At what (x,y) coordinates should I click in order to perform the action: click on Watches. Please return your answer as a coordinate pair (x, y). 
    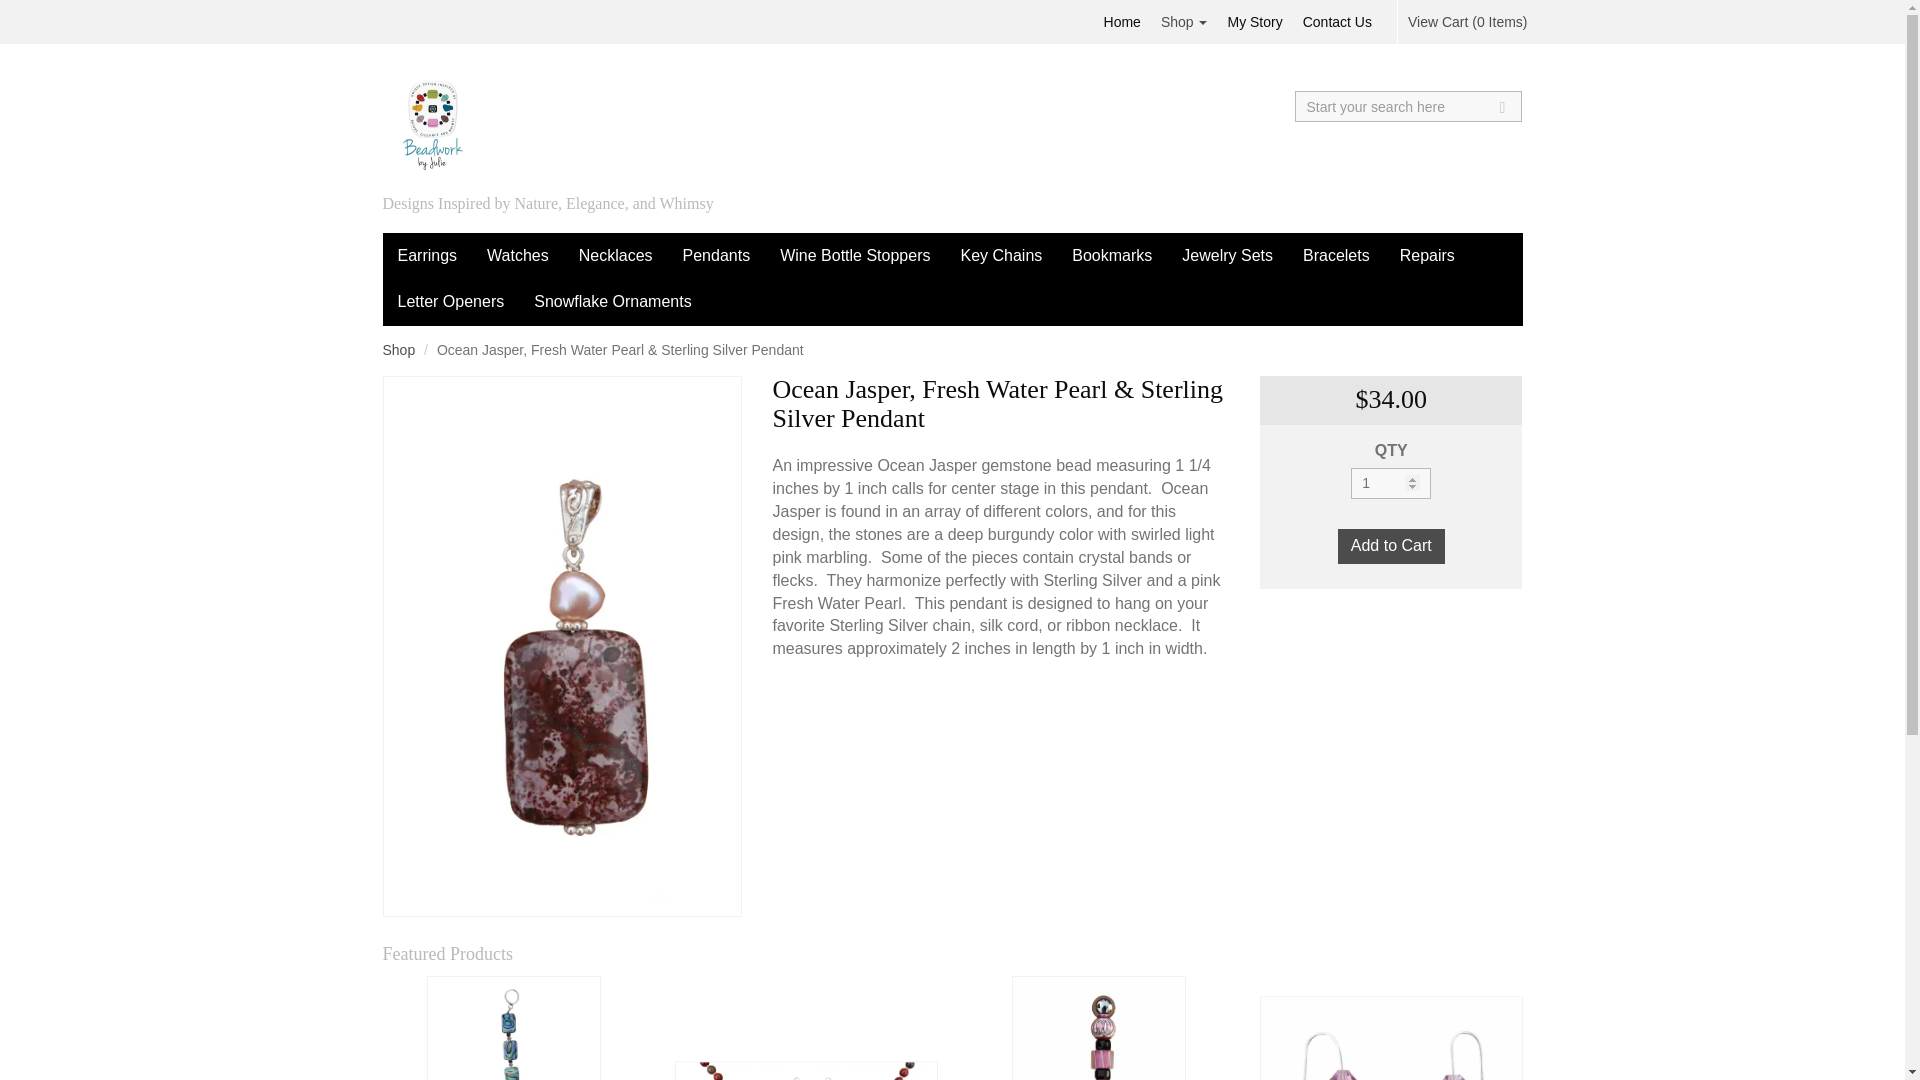
    Looking at the image, I should click on (518, 256).